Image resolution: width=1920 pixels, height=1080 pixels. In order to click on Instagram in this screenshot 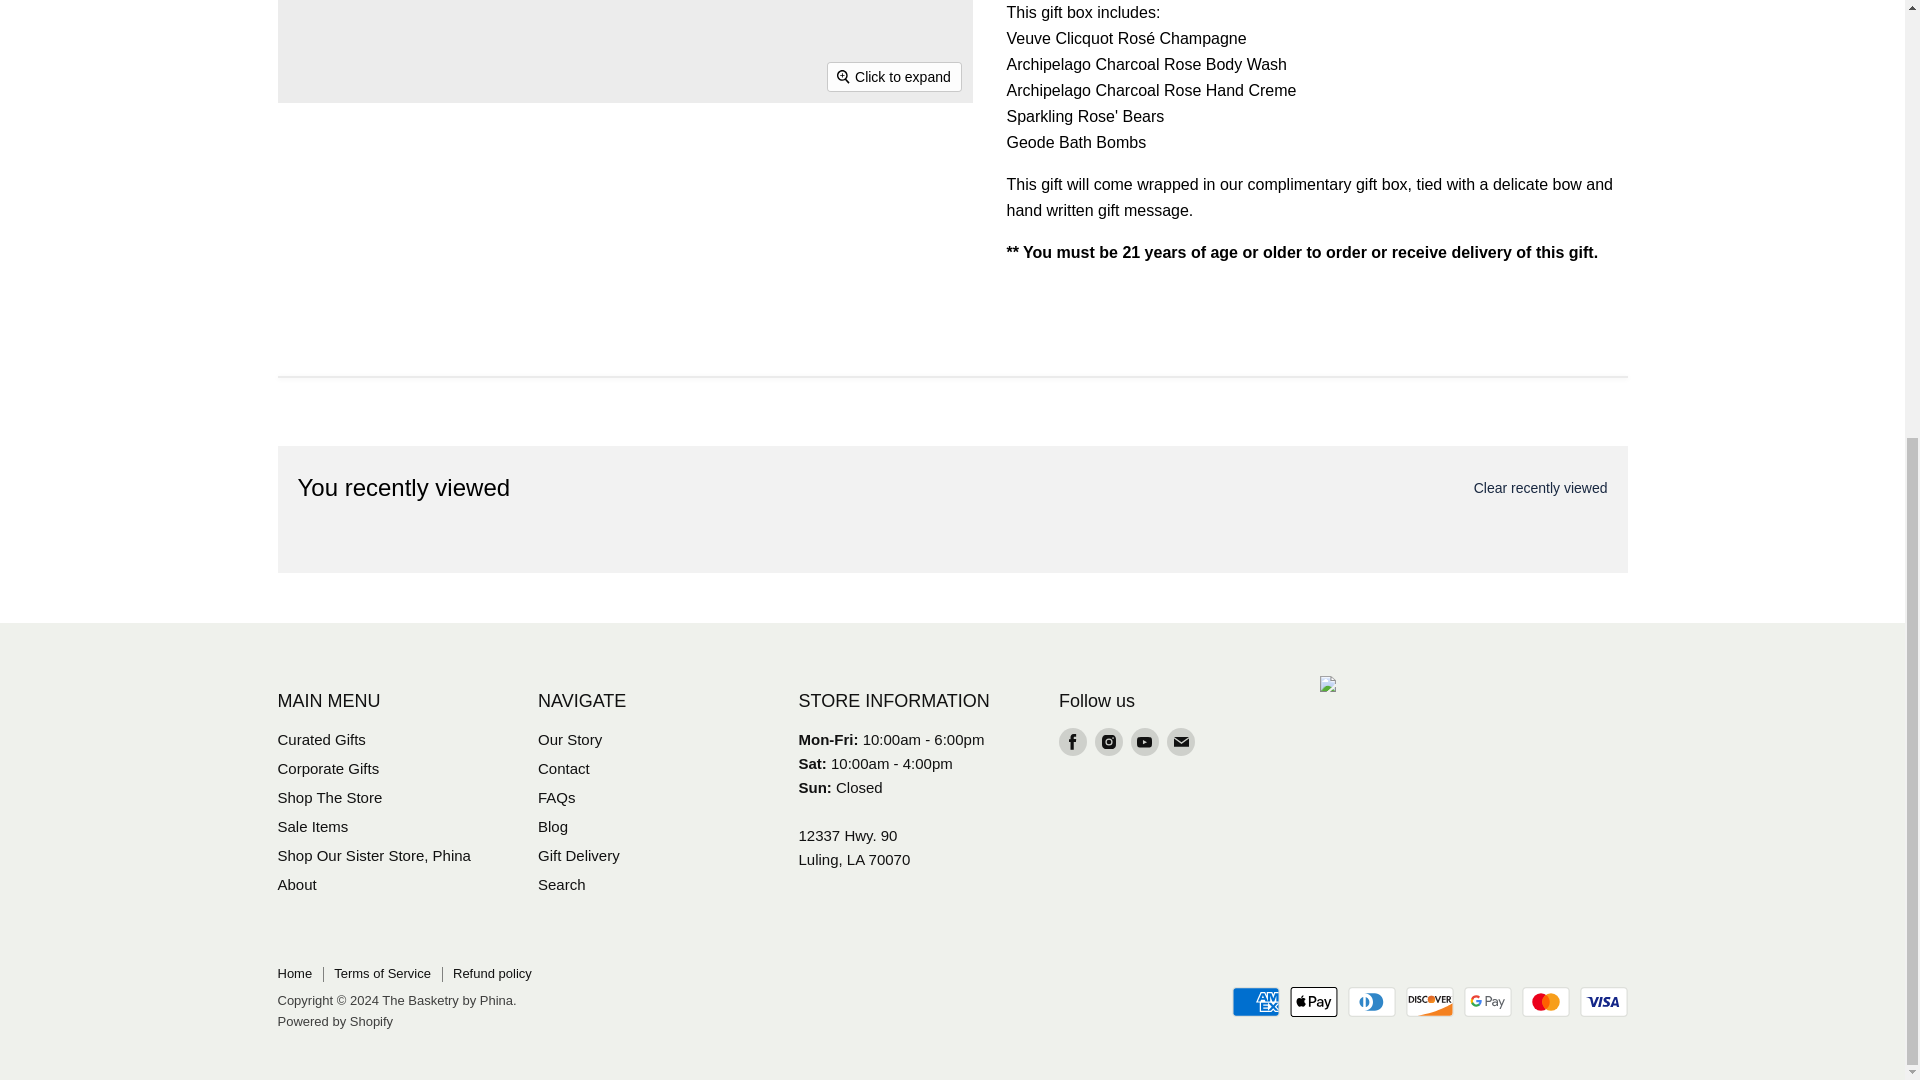, I will do `click(1108, 742)`.